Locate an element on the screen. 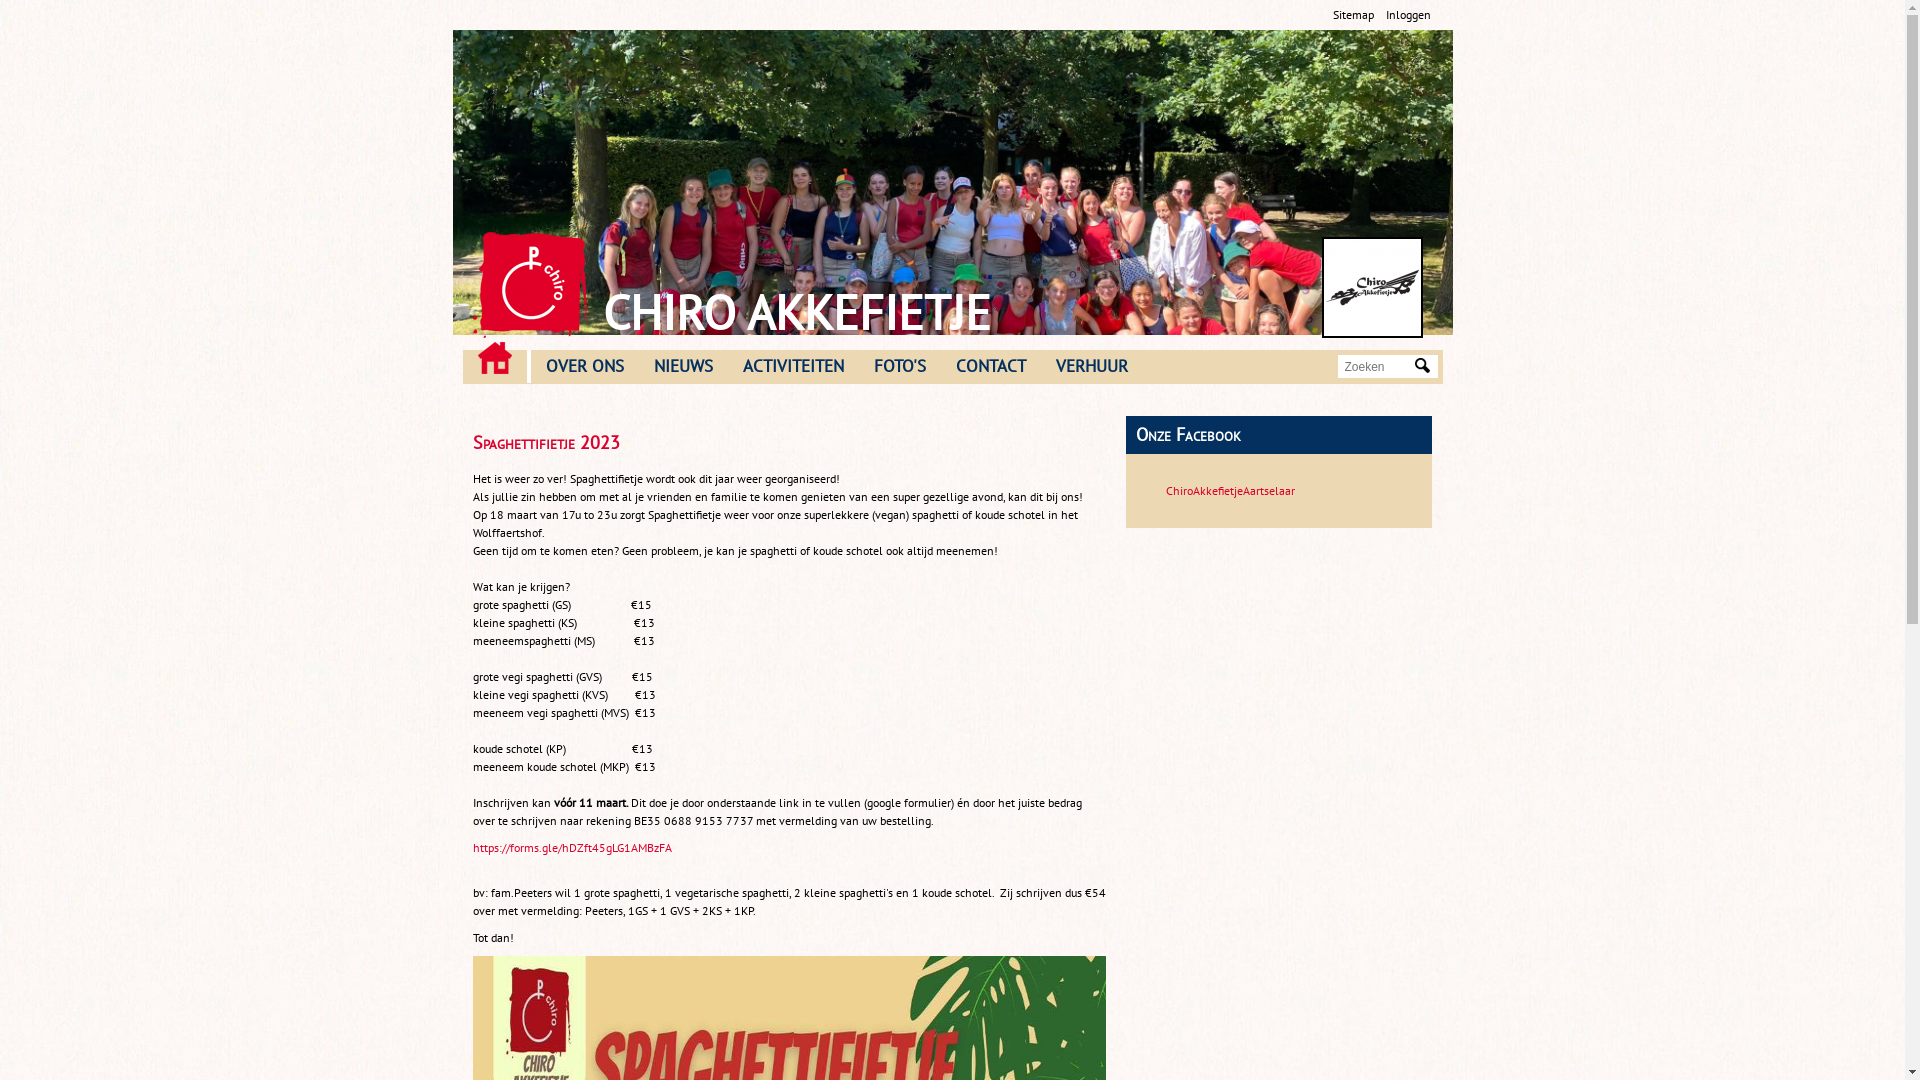 The width and height of the screenshot is (1920, 1080). Home is located at coordinates (1372, 288).